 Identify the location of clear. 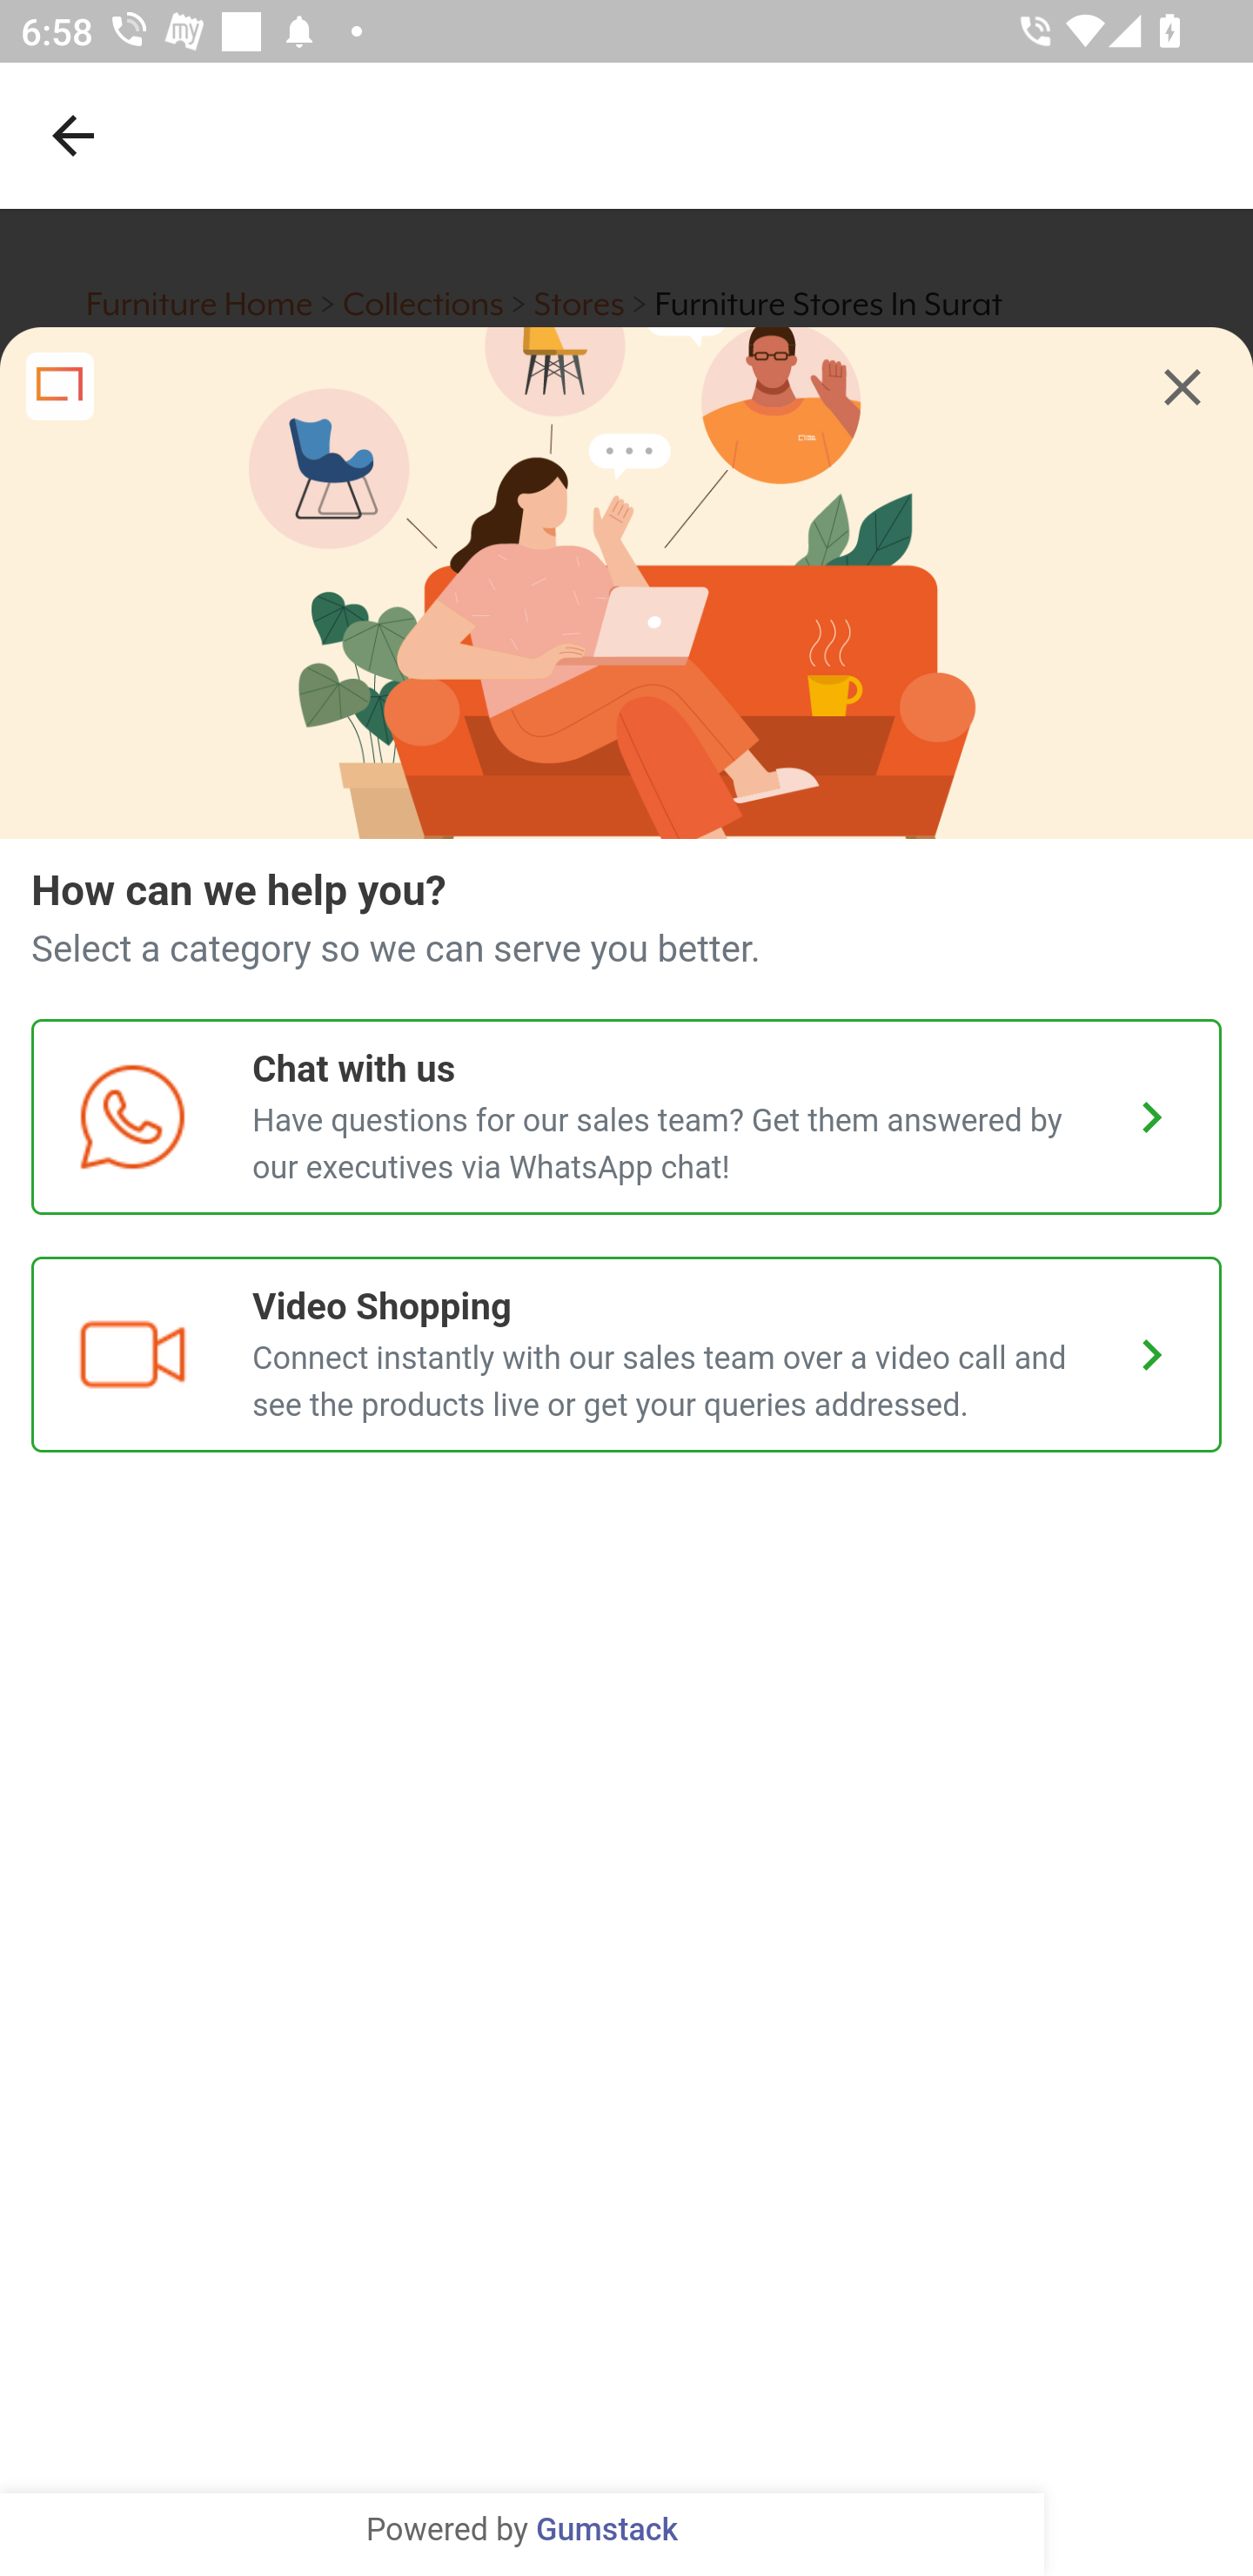
(1183, 387).